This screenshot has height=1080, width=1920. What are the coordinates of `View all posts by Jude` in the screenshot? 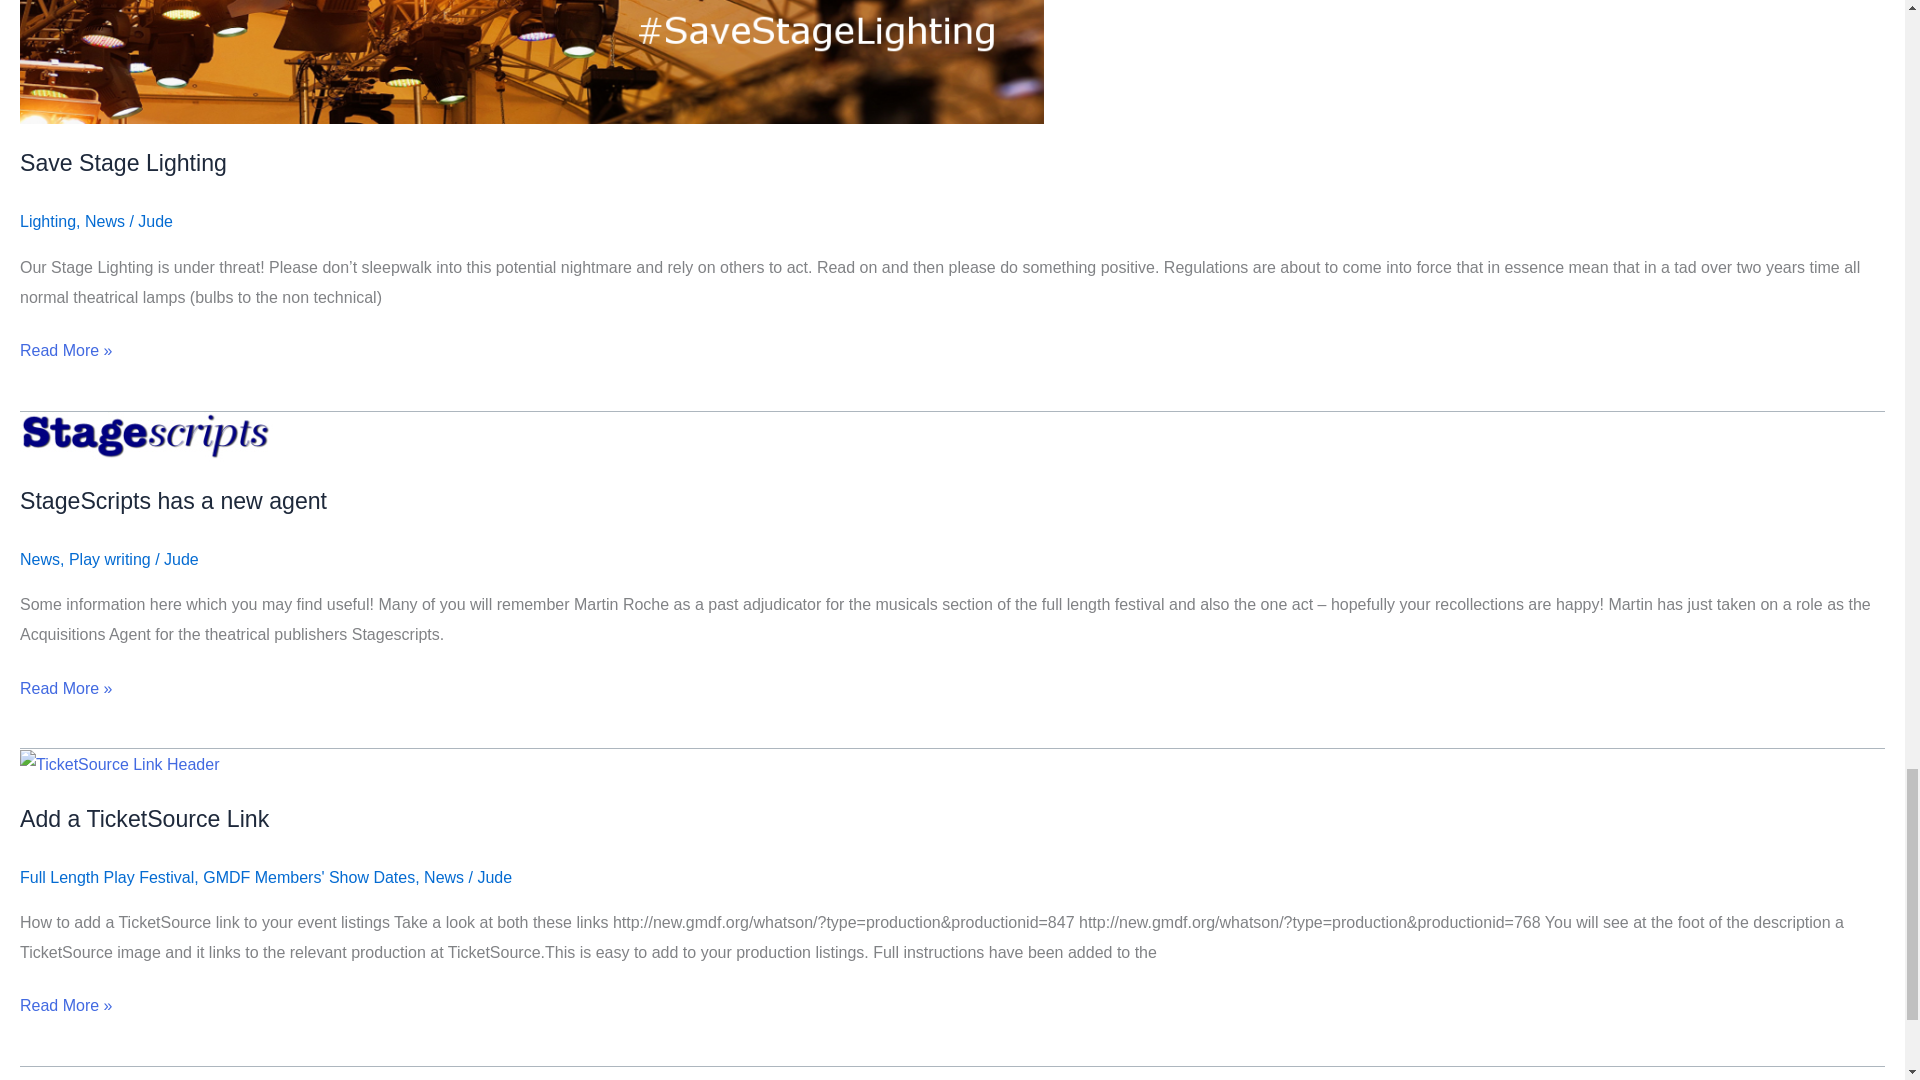 It's located at (181, 559).